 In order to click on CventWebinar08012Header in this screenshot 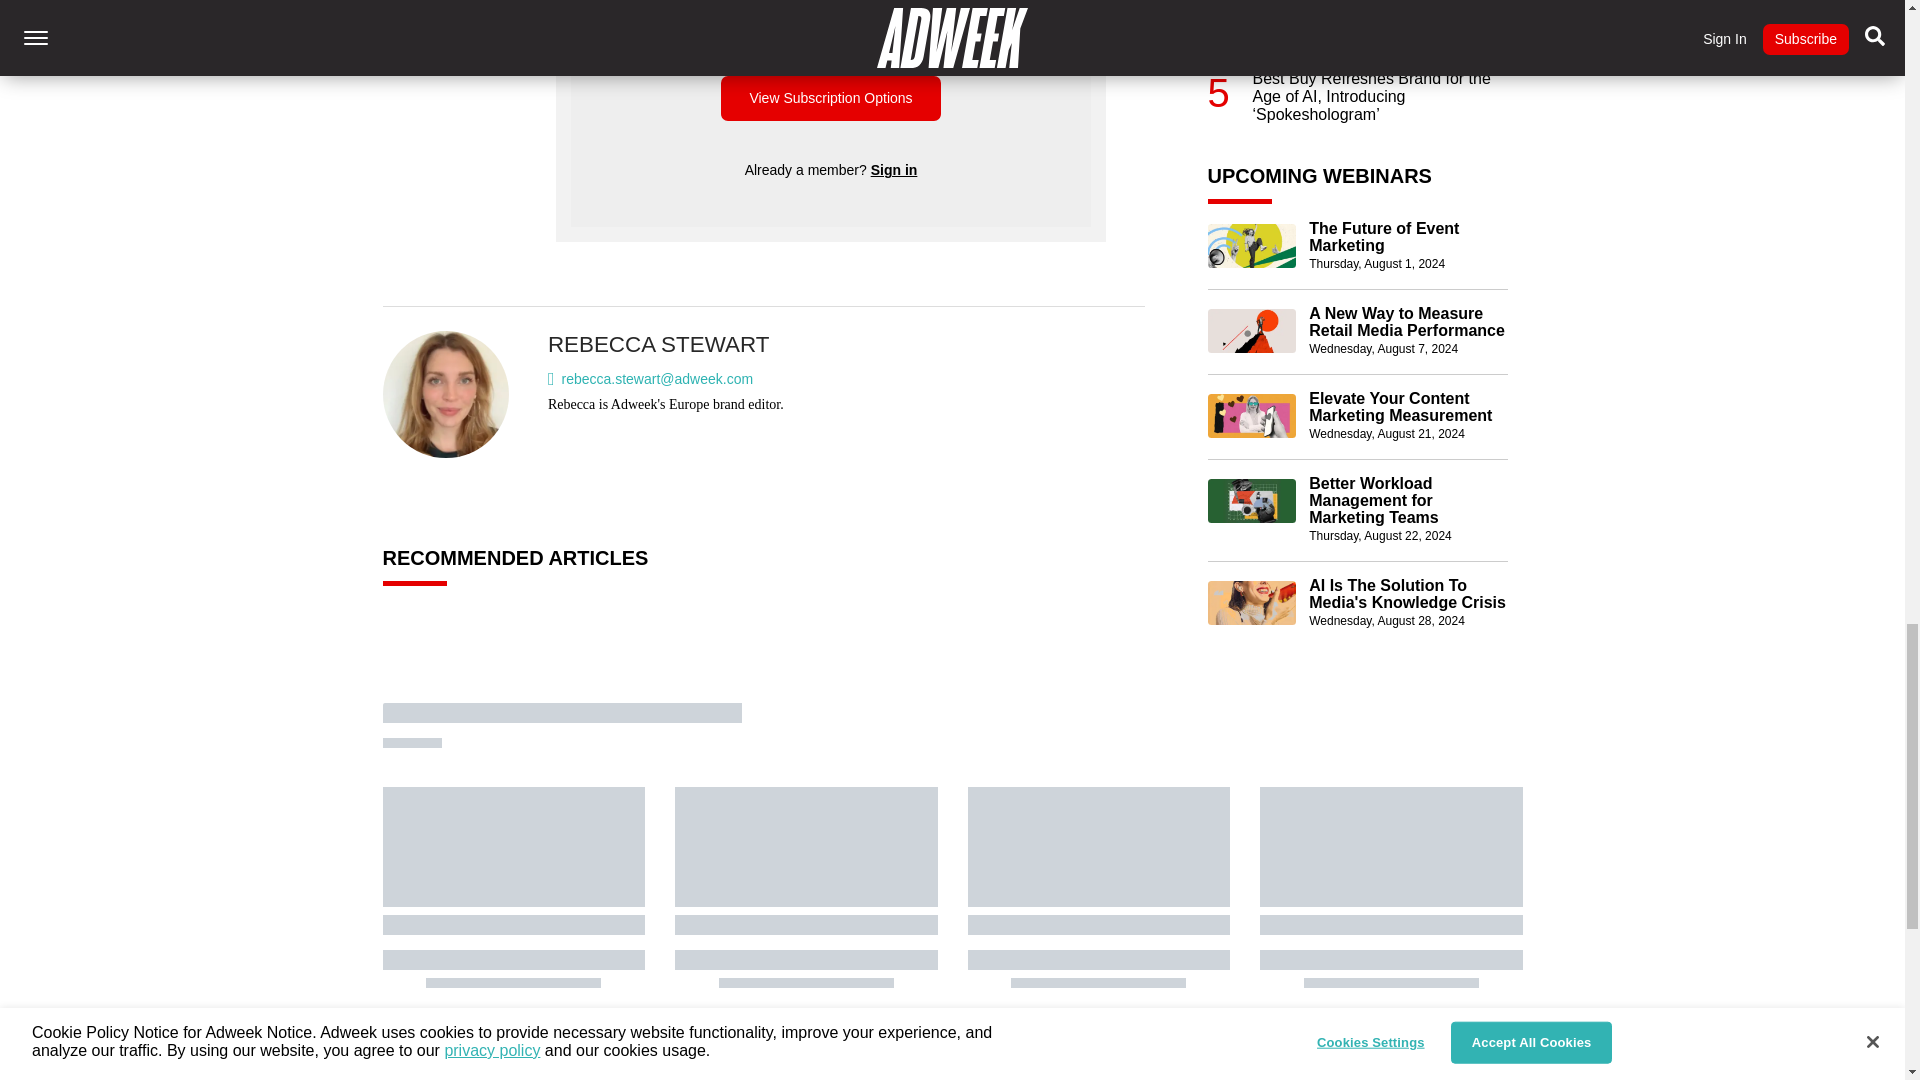, I will do `click(1252, 245)`.